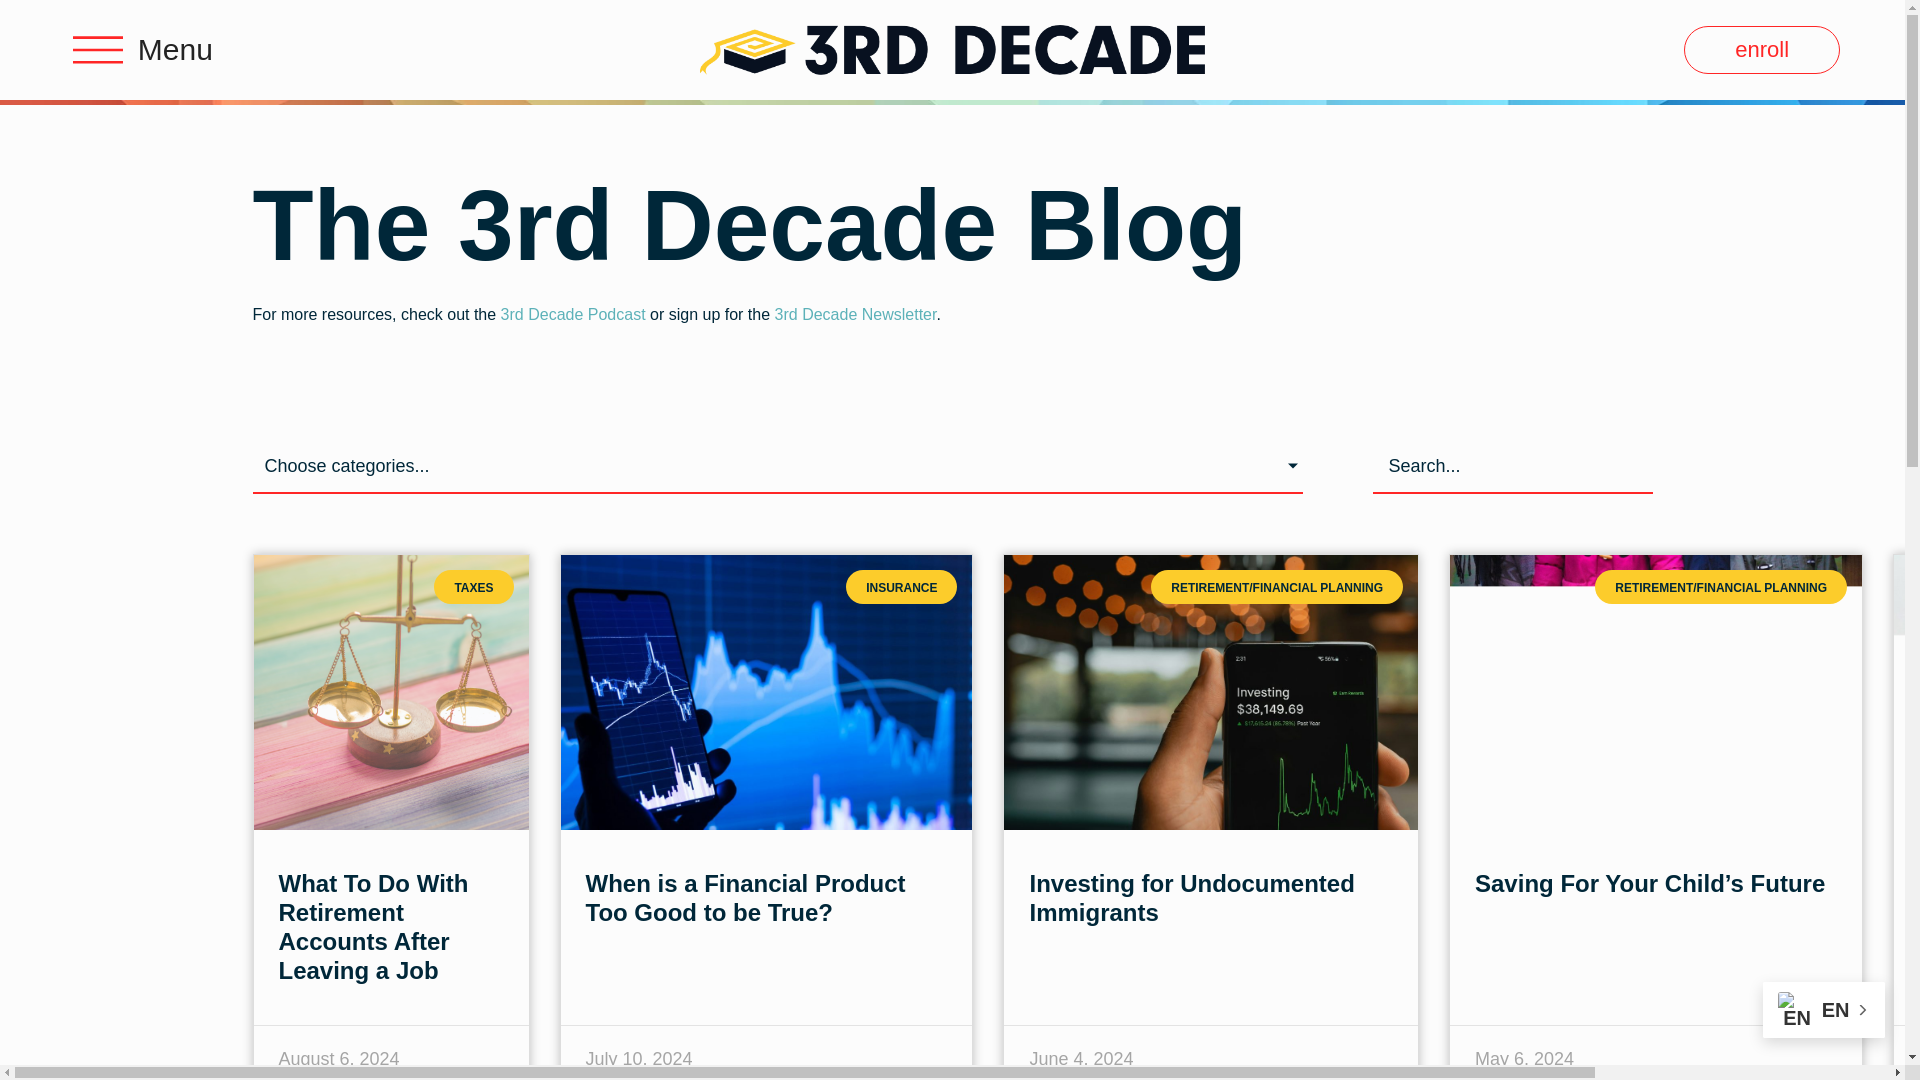 The height and width of the screenshot is (1080, 1920). What do you see at coordinates (746, 898) in the screenshot?
I see `When is a Financial Product Too Good to be True?` at bounding box center [746, 898].